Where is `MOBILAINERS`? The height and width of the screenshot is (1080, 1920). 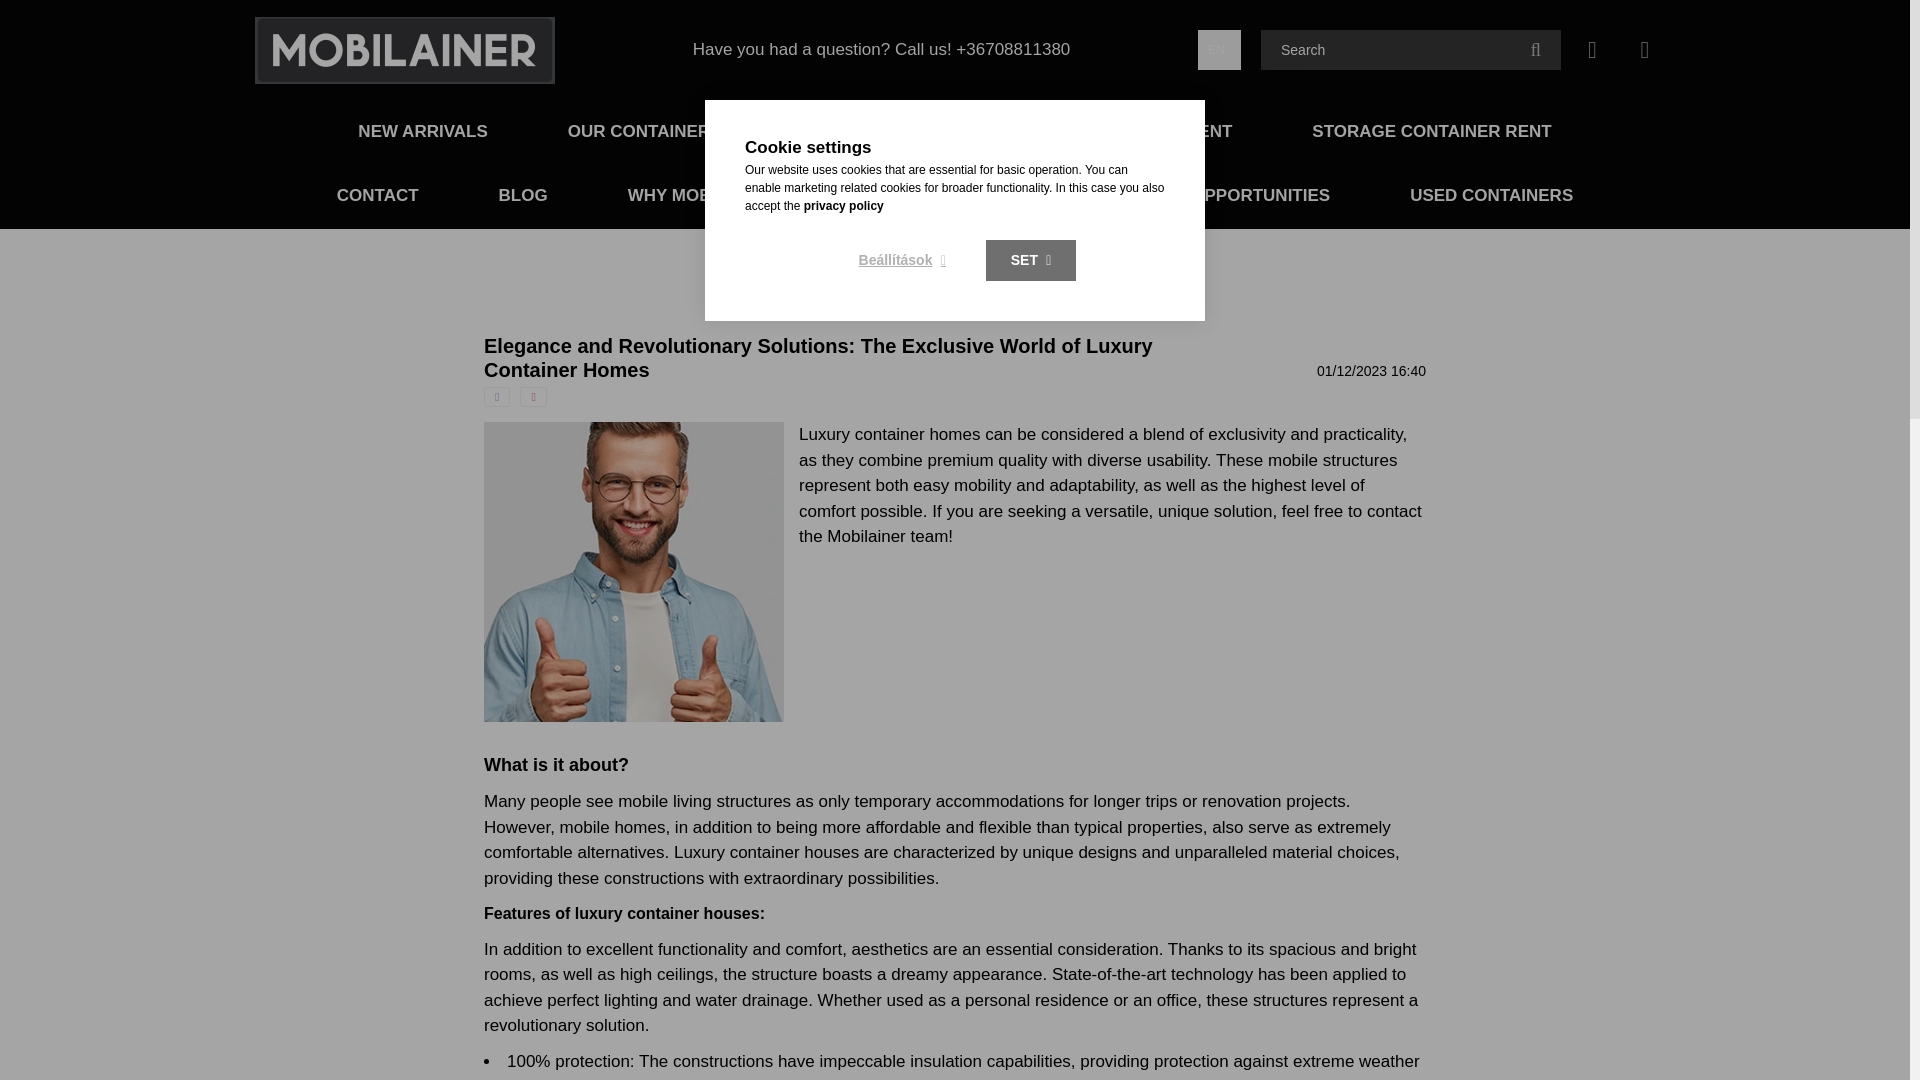
MOBILAINERS is located at coordinates (876, 132).